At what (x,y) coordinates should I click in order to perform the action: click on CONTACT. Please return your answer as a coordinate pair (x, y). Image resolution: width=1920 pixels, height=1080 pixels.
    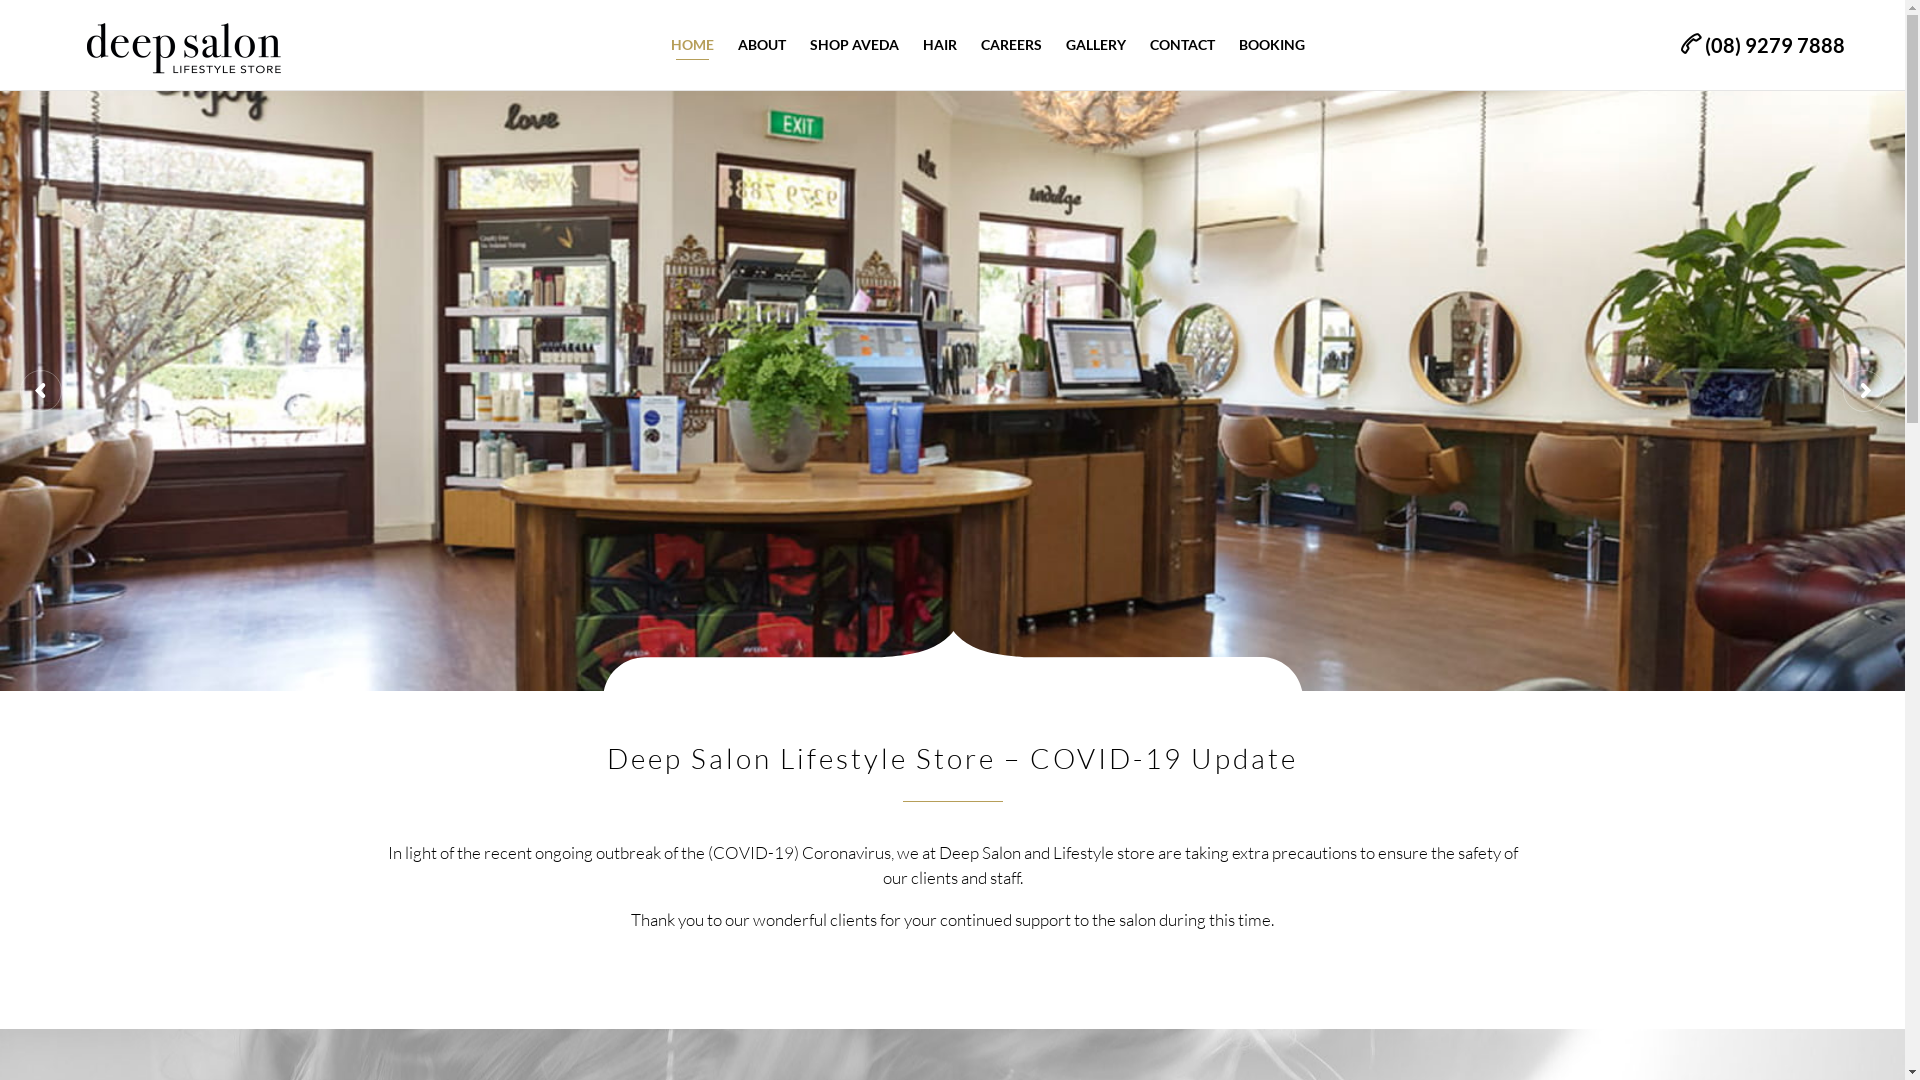
    Looking at the image, I should click on (1182, 45).